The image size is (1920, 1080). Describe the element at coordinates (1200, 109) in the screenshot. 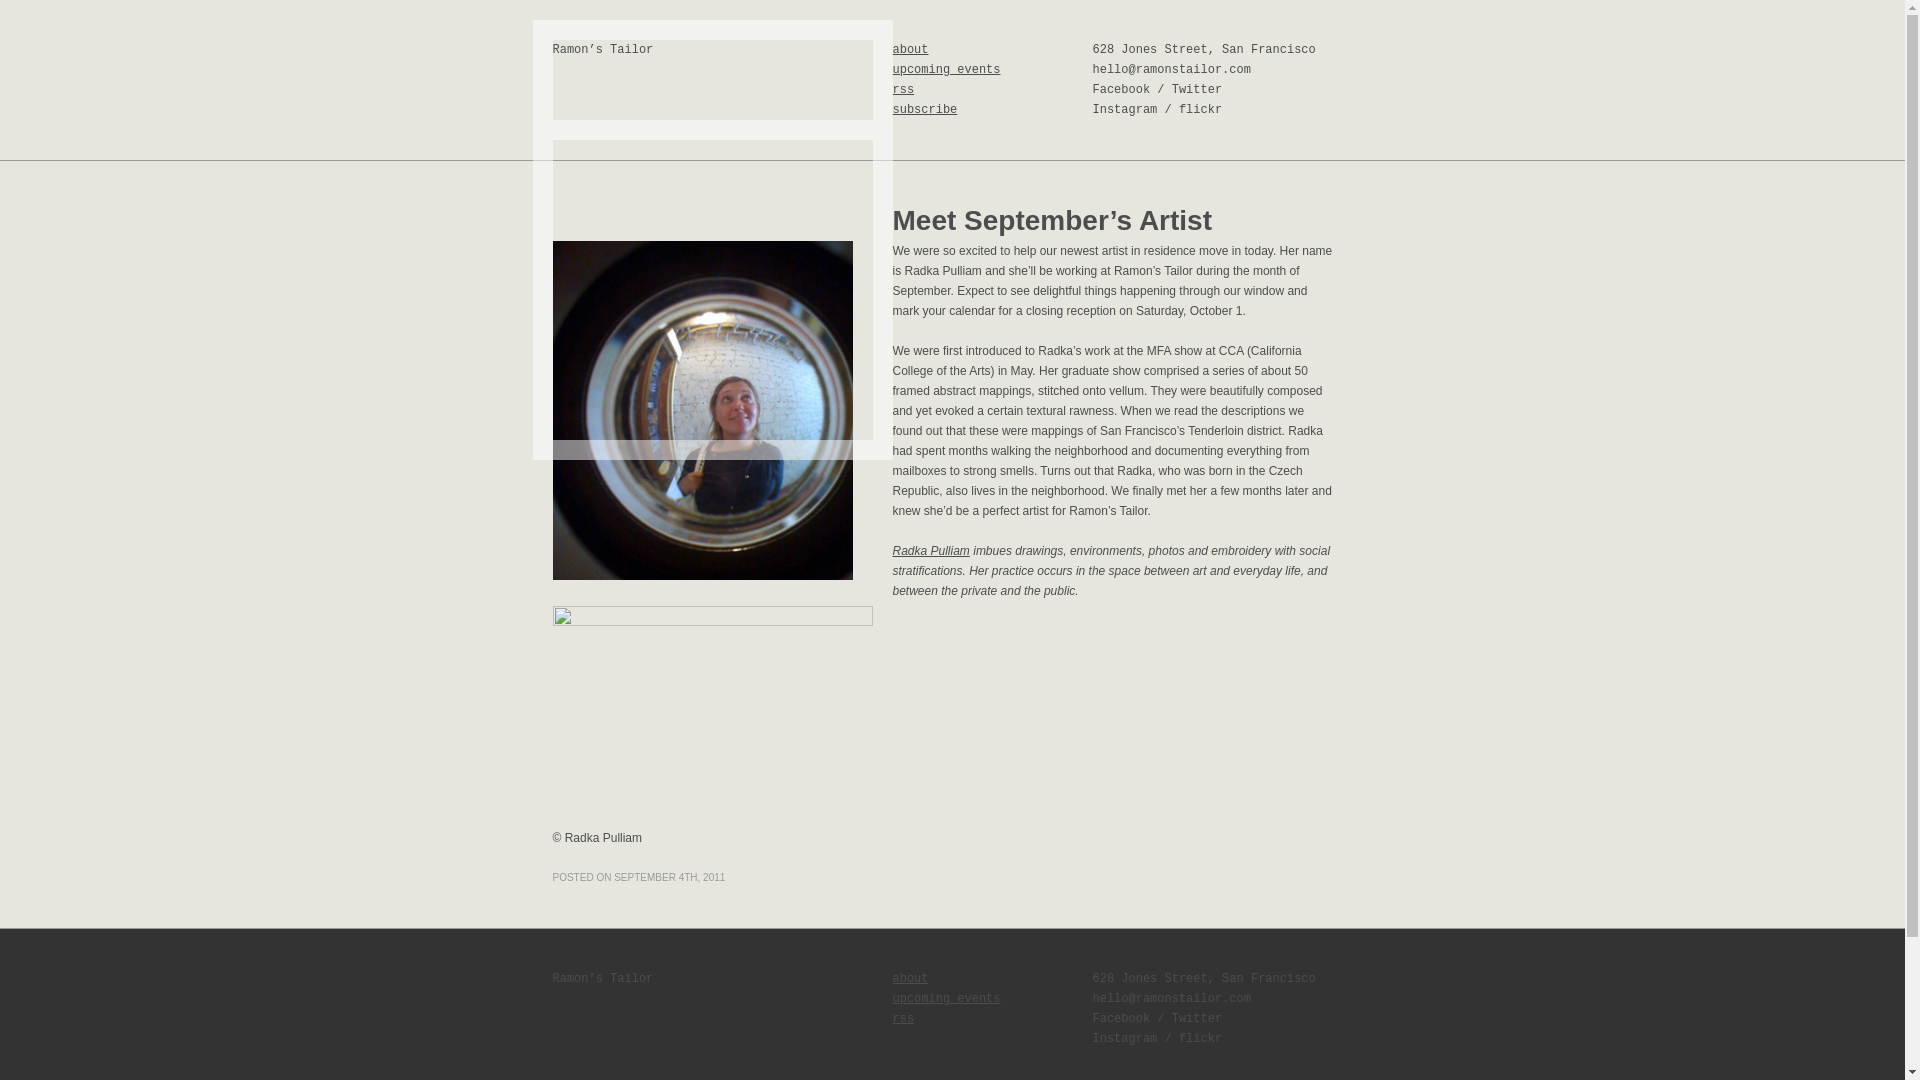

I see `flickr` at that location.